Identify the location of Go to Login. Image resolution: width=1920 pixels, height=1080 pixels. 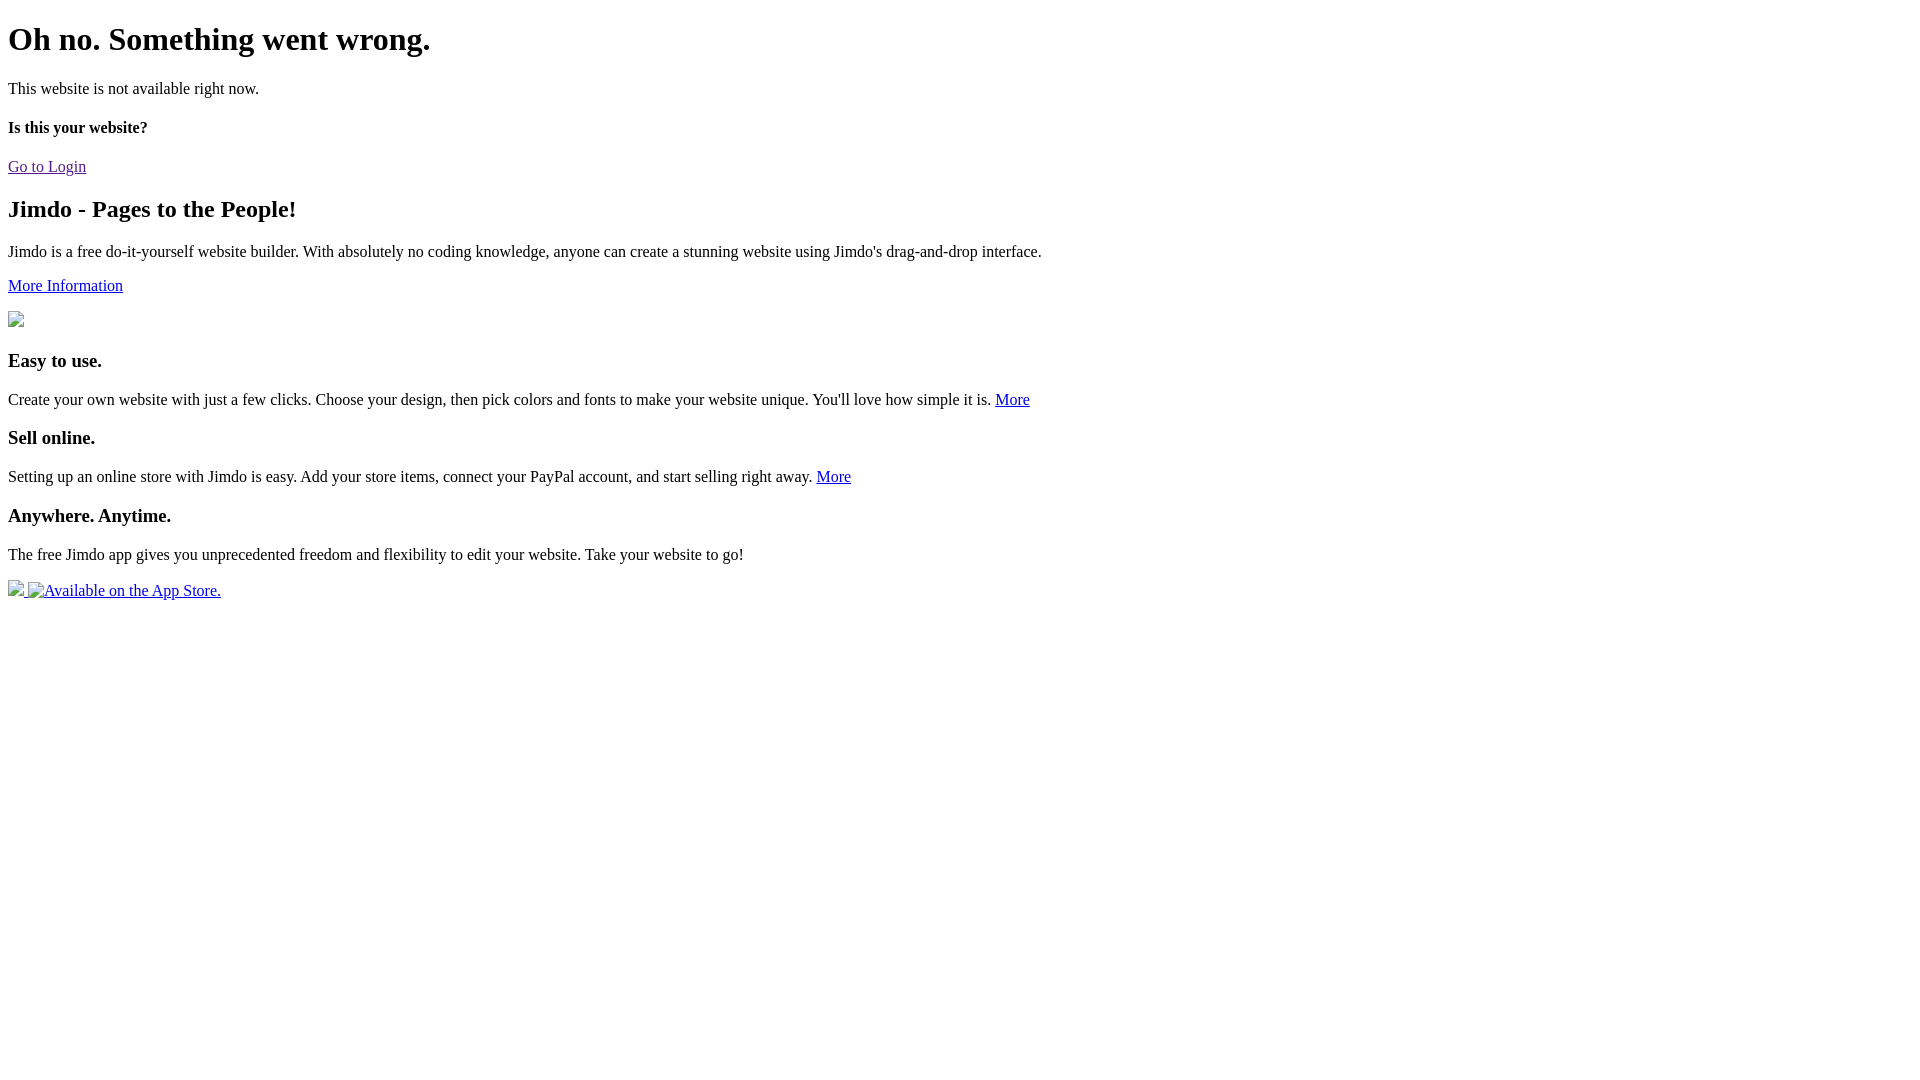
(47, 166).